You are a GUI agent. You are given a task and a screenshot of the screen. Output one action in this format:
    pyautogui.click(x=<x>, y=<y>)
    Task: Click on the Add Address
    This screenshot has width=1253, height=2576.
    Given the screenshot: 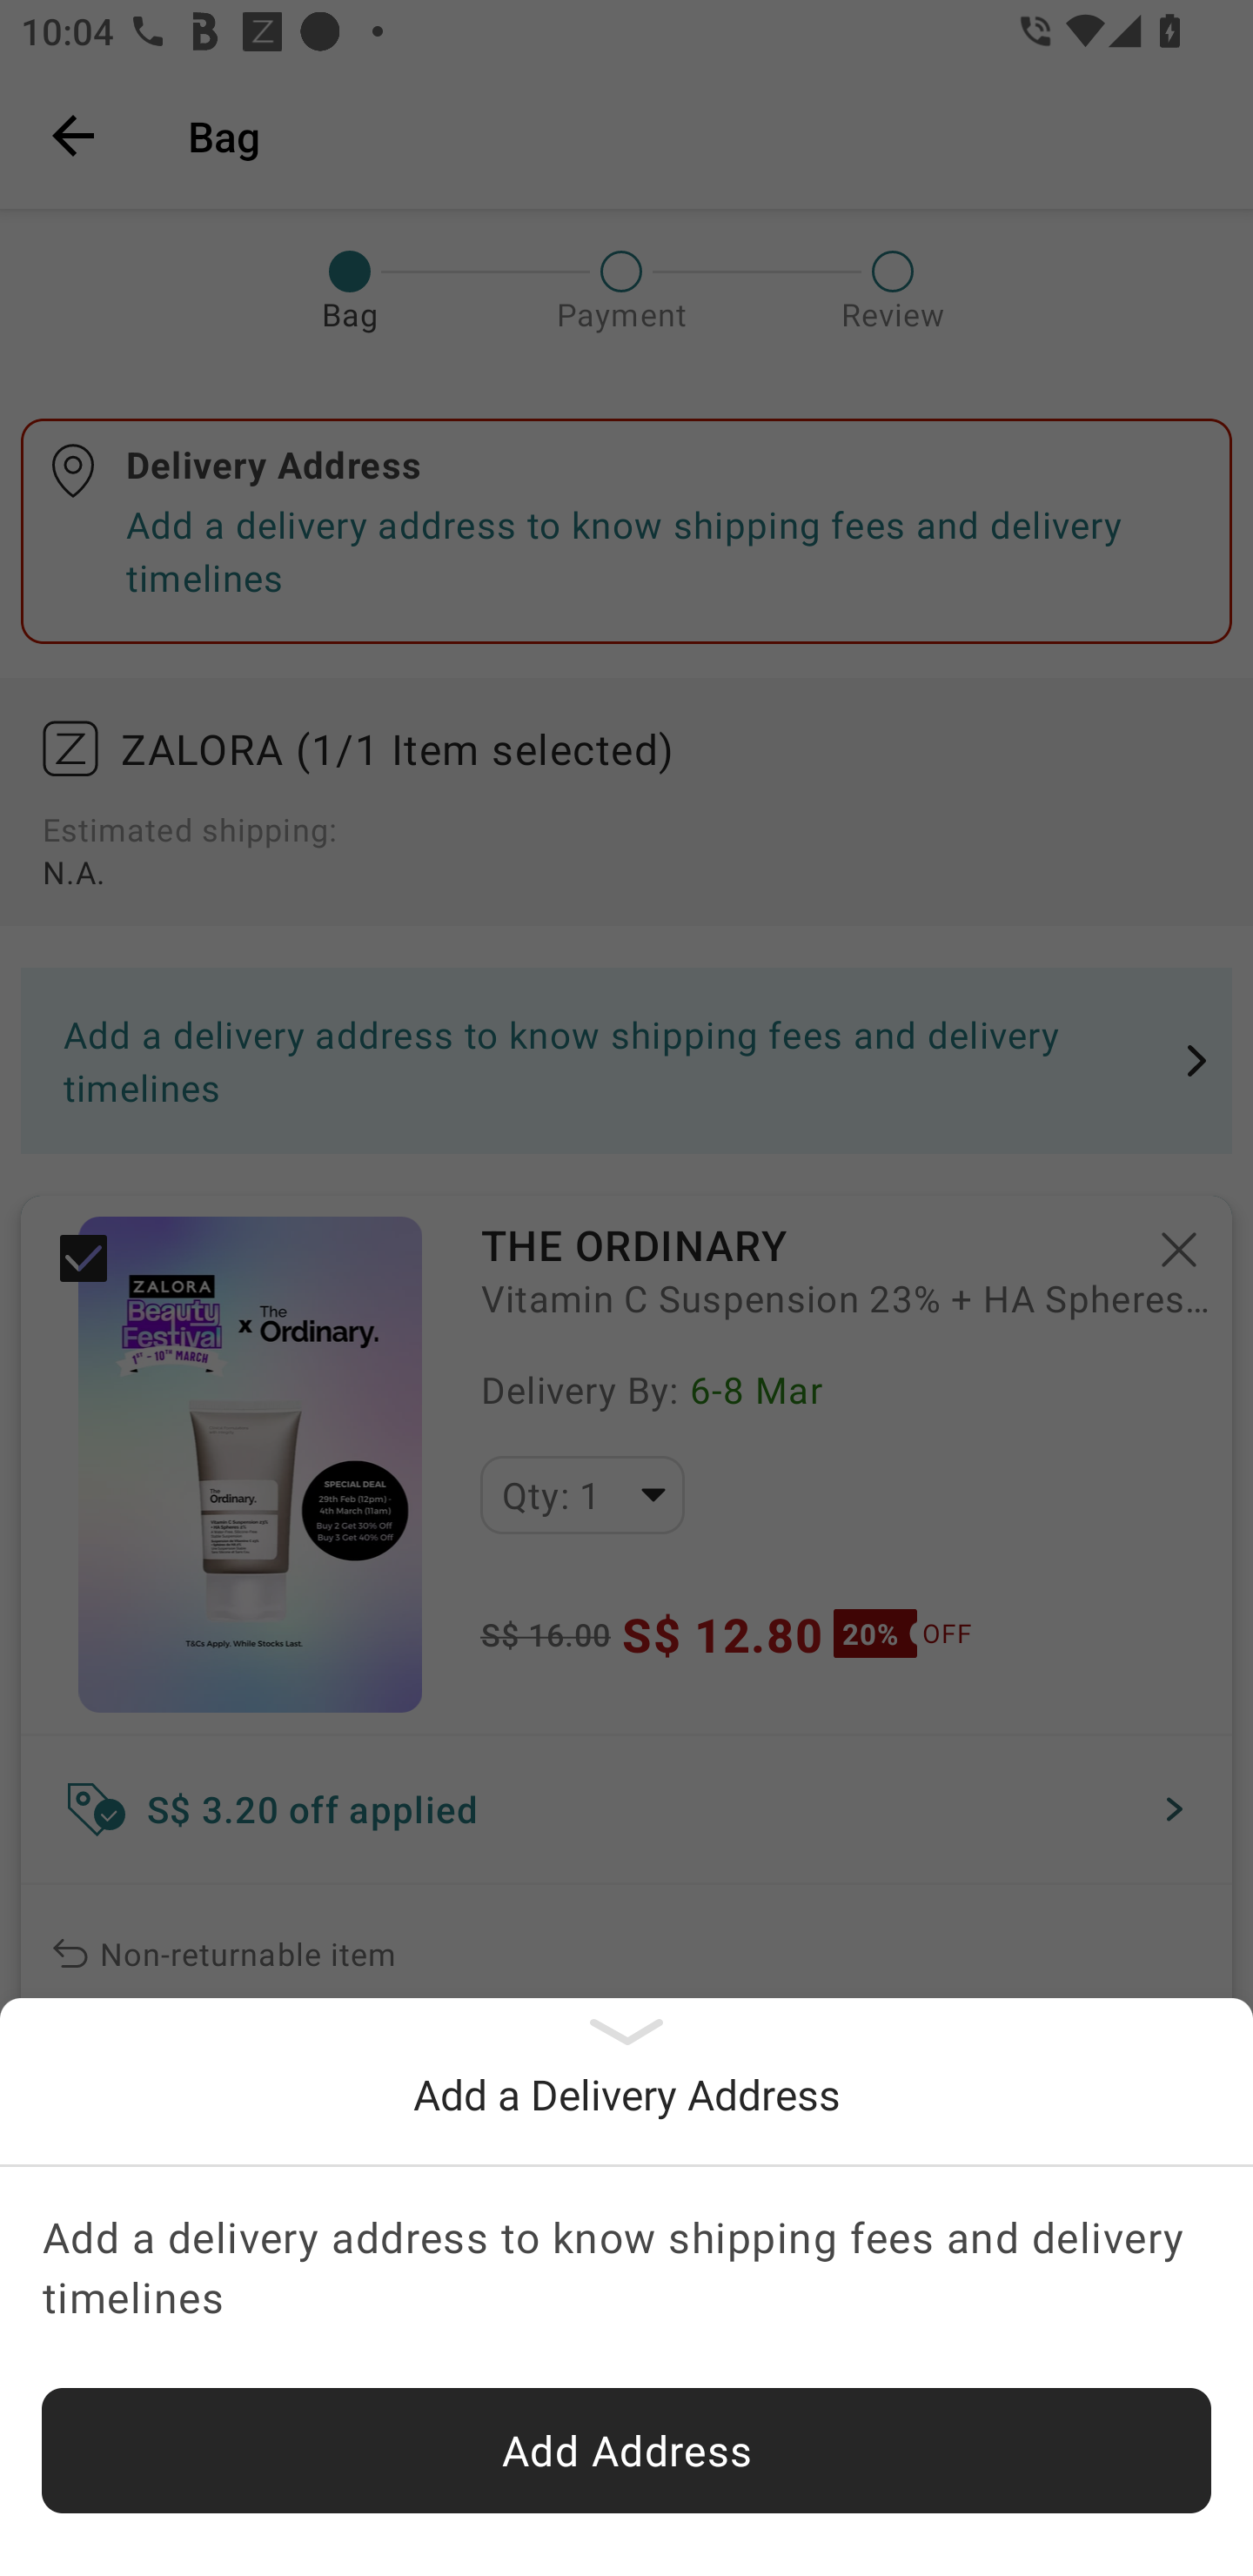 What is the action you would take?
    pyautogui.click(x=626, y=2451)
    